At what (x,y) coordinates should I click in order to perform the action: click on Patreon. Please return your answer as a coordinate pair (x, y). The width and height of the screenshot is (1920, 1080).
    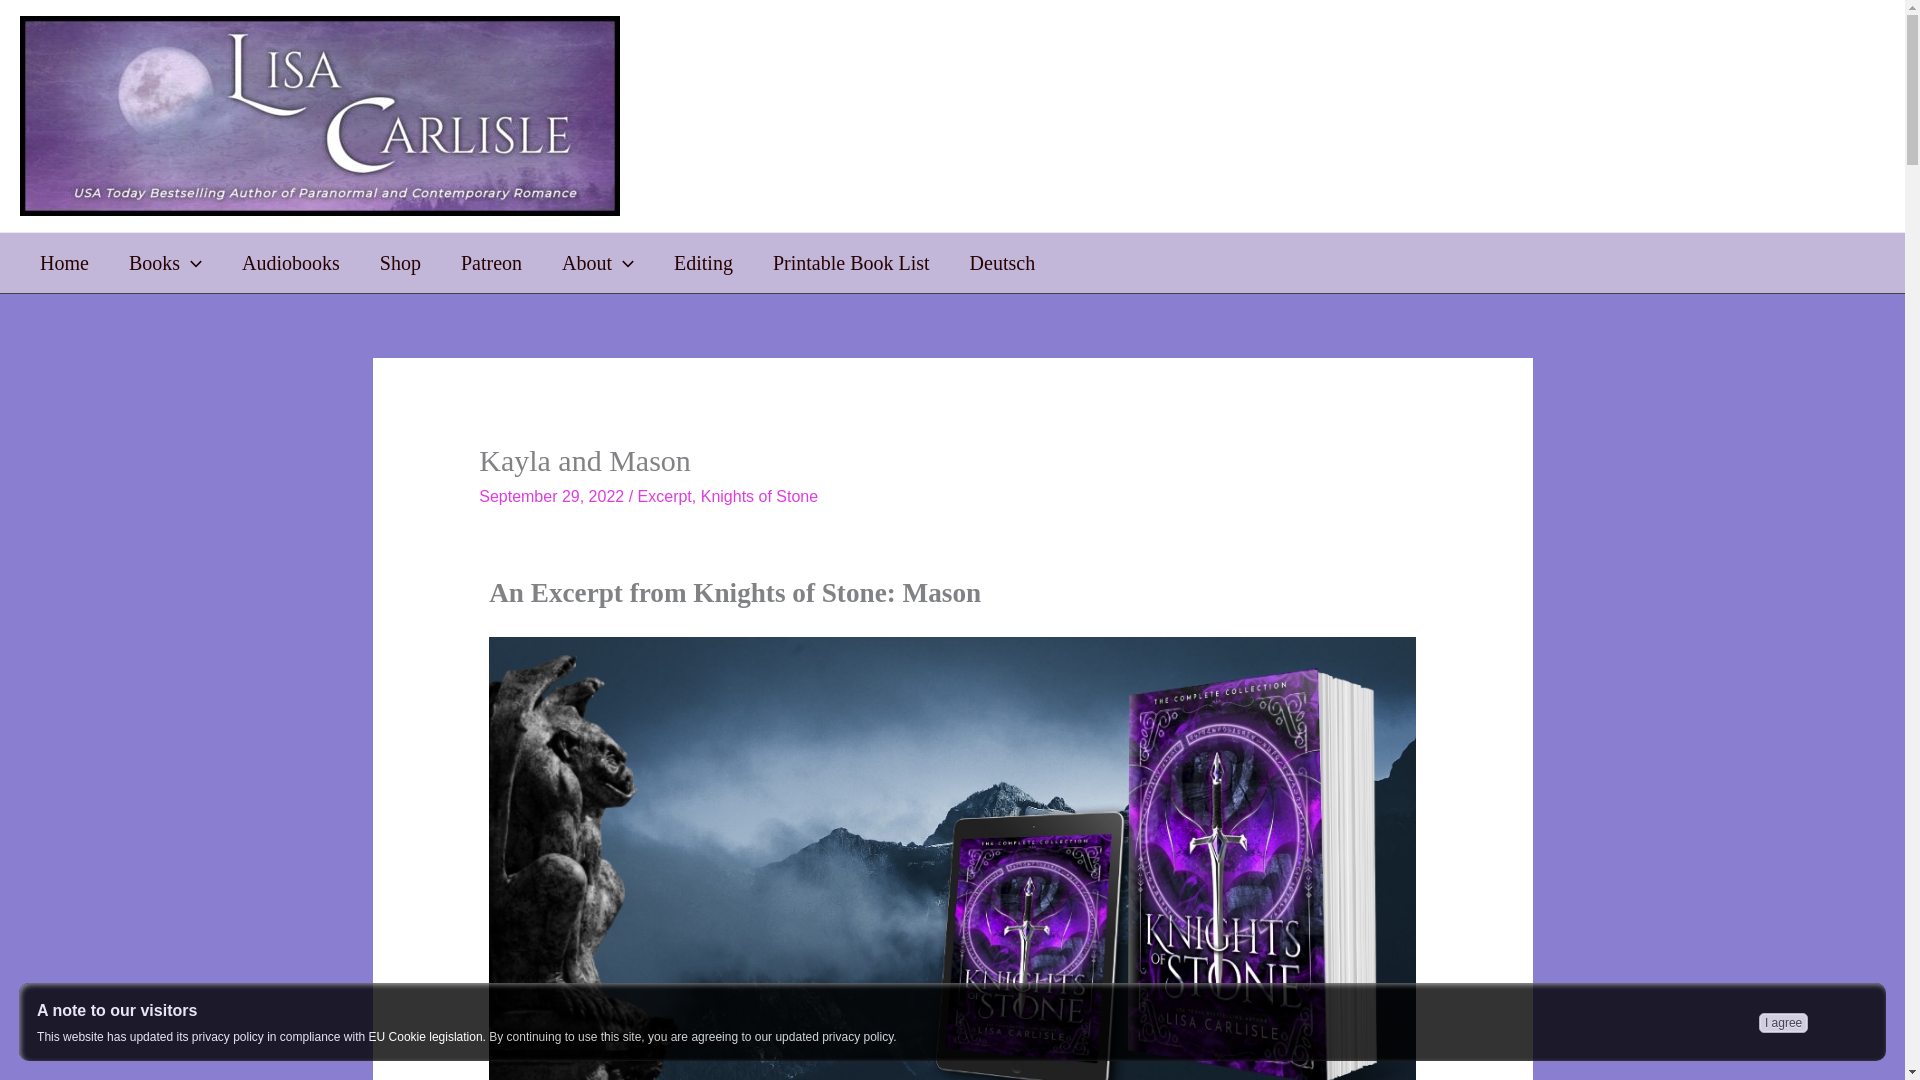
    Looking at the image, I should click on (491, 262).